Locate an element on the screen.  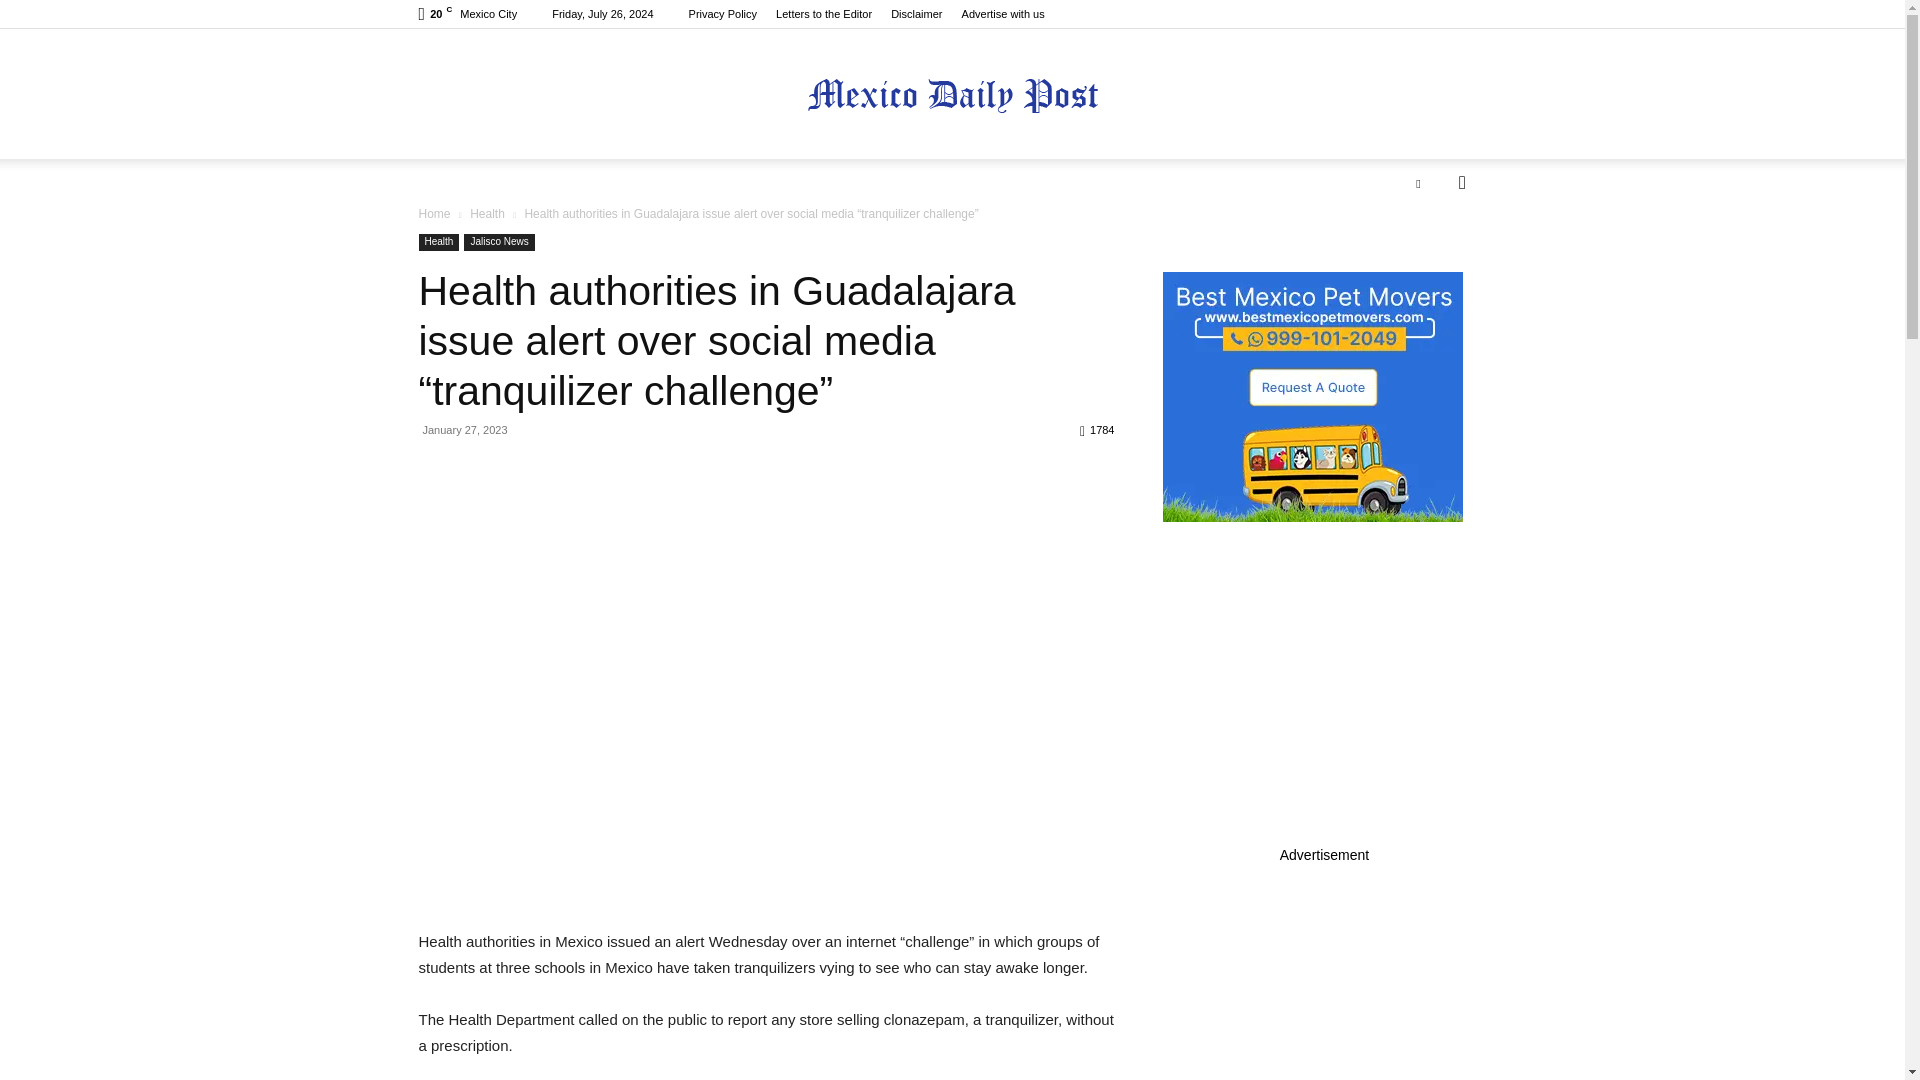
Privacy Policy is located at coordinates (722, 14).